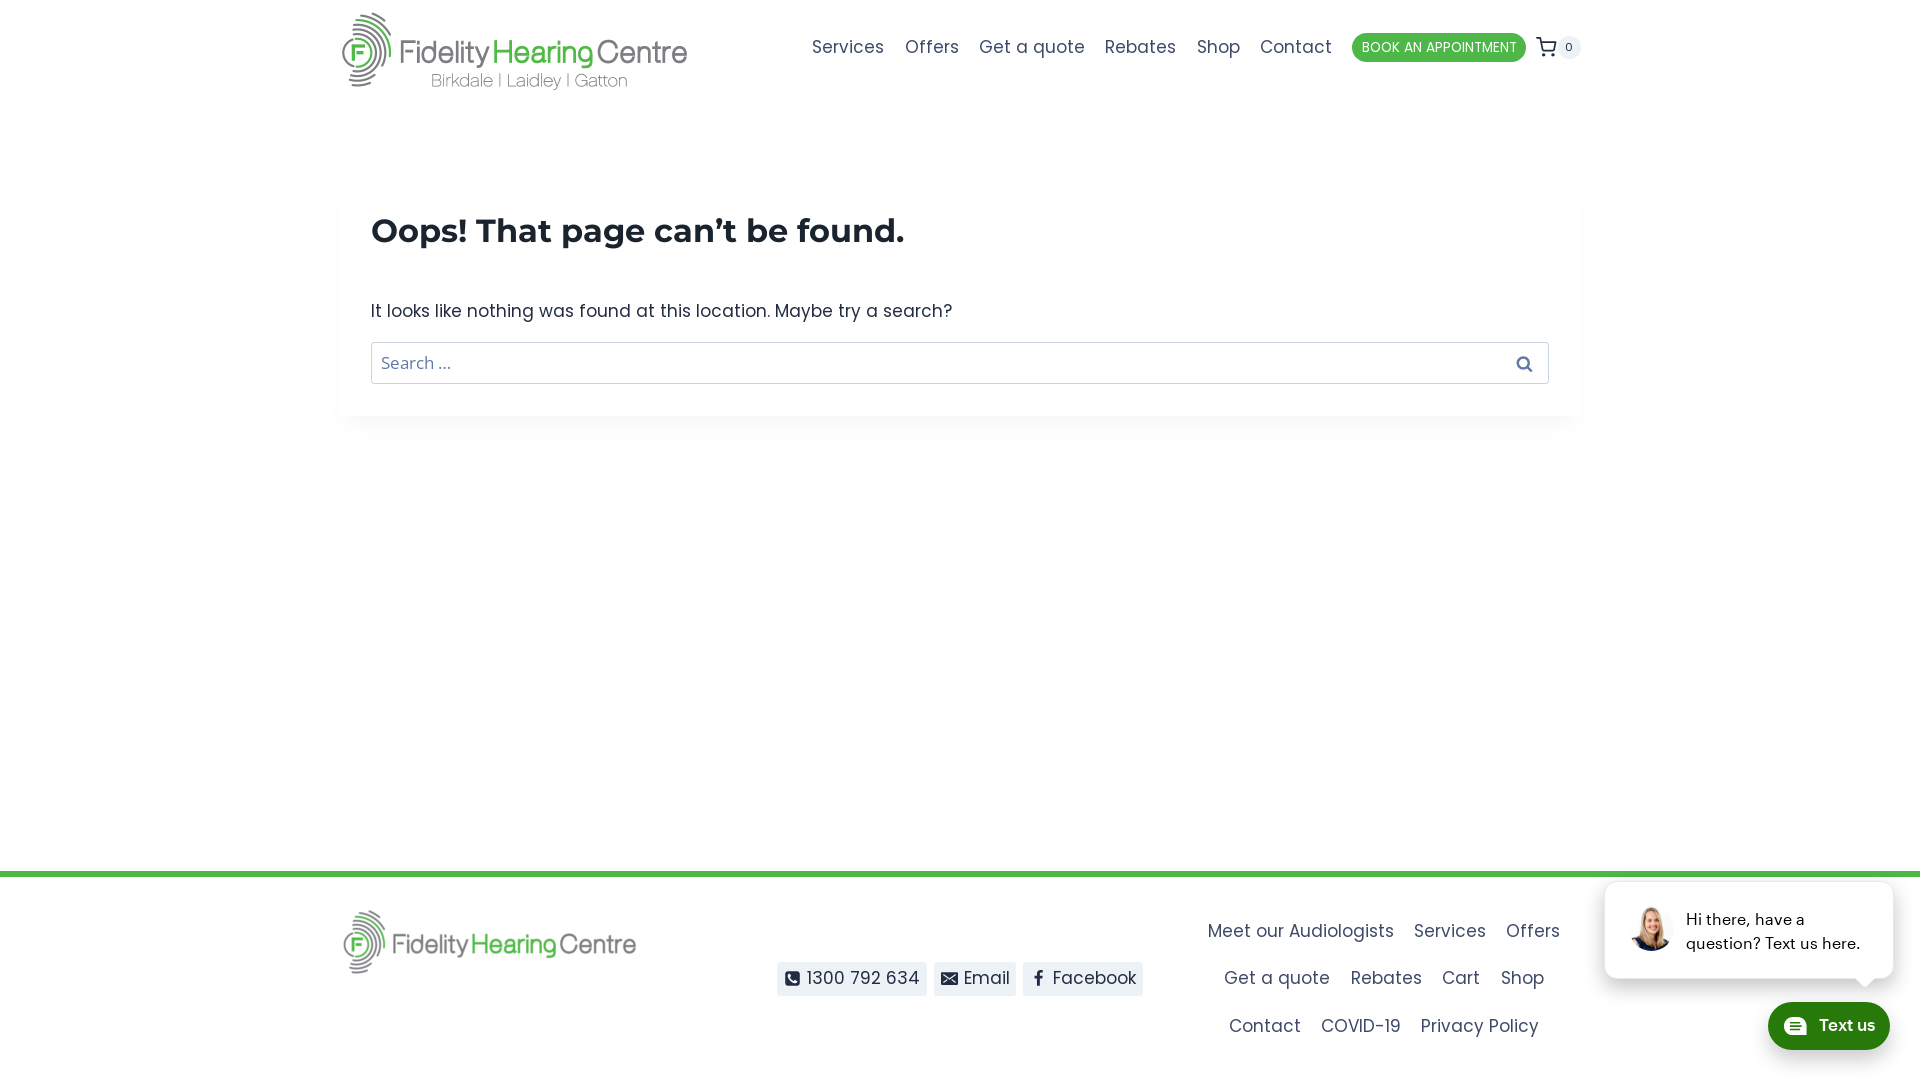 Image resolution: width=1920 pixels, height=1080 pixels. I want to click on Facebook, so click(1083, 979).